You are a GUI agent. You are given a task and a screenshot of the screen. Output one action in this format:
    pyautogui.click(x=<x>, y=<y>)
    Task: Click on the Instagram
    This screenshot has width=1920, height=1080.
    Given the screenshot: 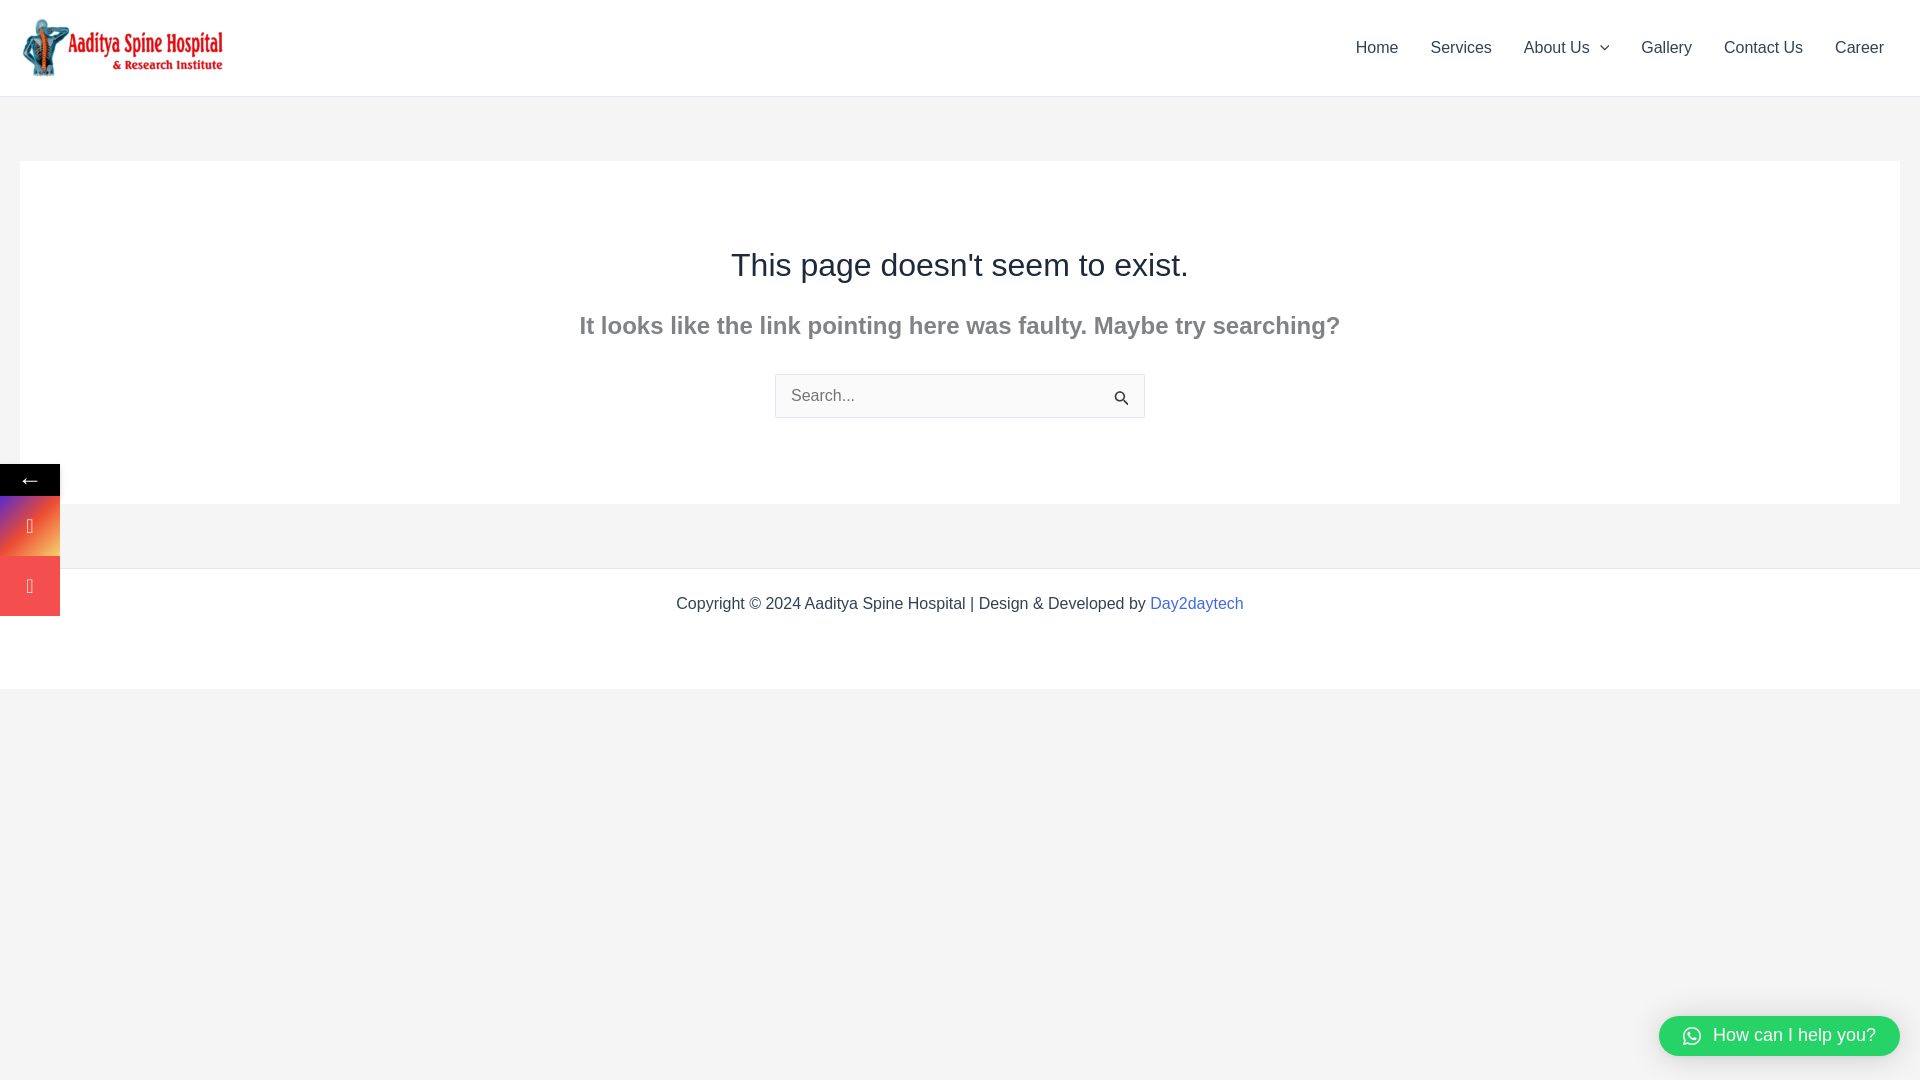 What is the action you would take?
    pyautogui.click(x=30, y=526)
    